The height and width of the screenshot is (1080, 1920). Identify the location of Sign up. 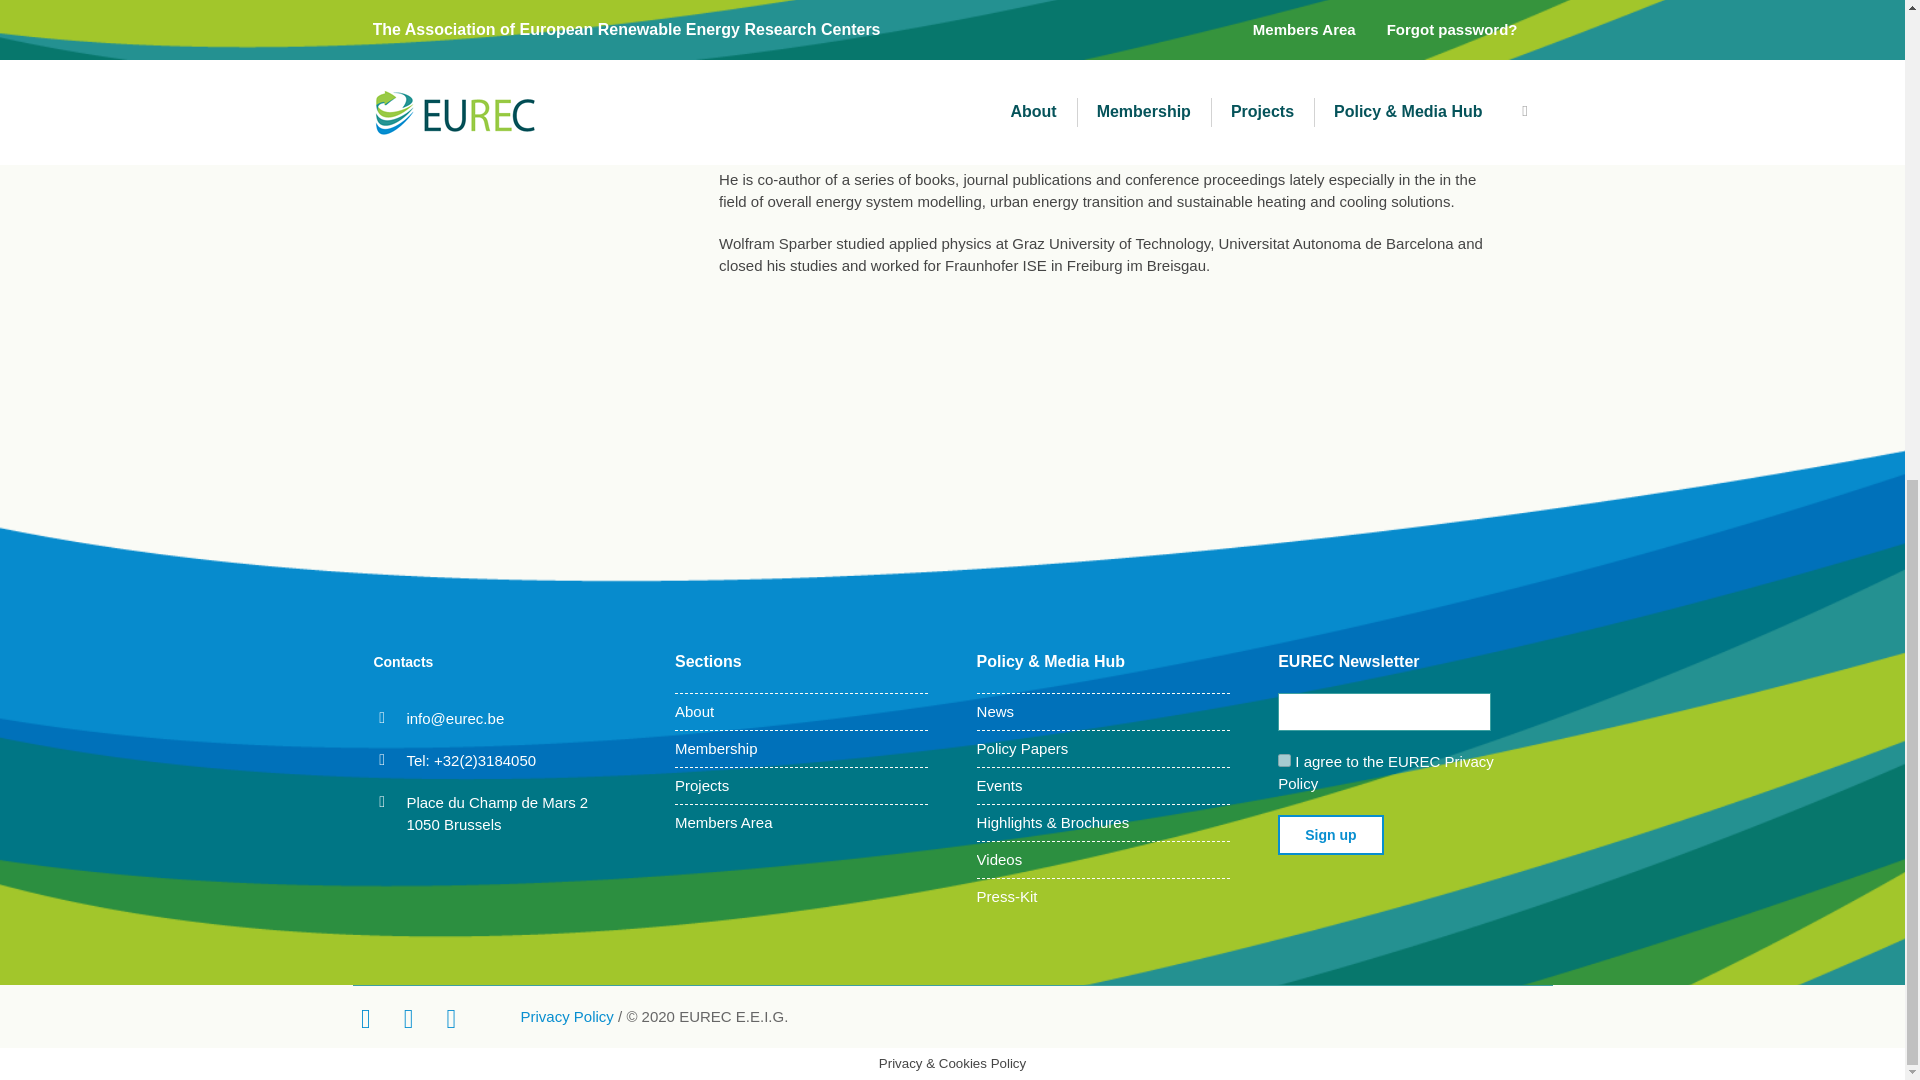
(1330, 835).